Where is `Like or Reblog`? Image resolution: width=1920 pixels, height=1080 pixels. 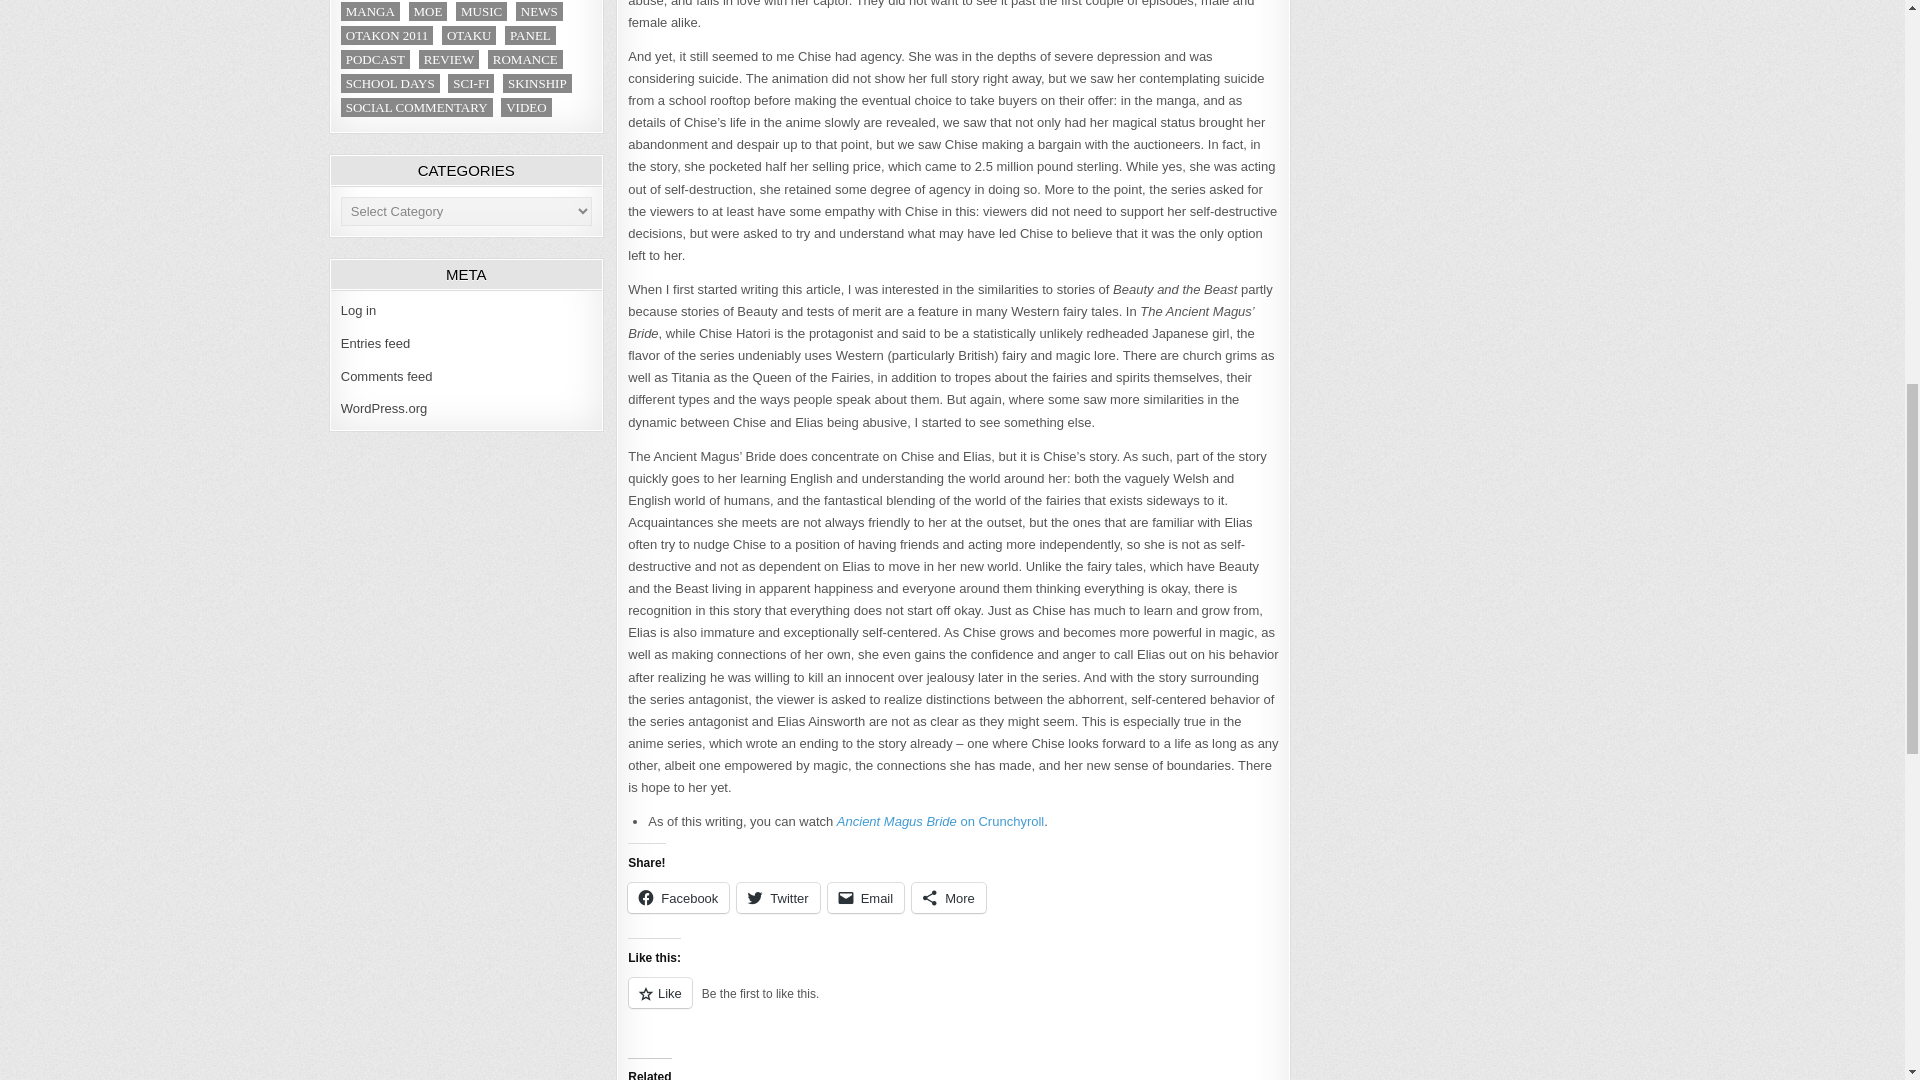 Like or Reblog is located at coordinates (952, 1004).